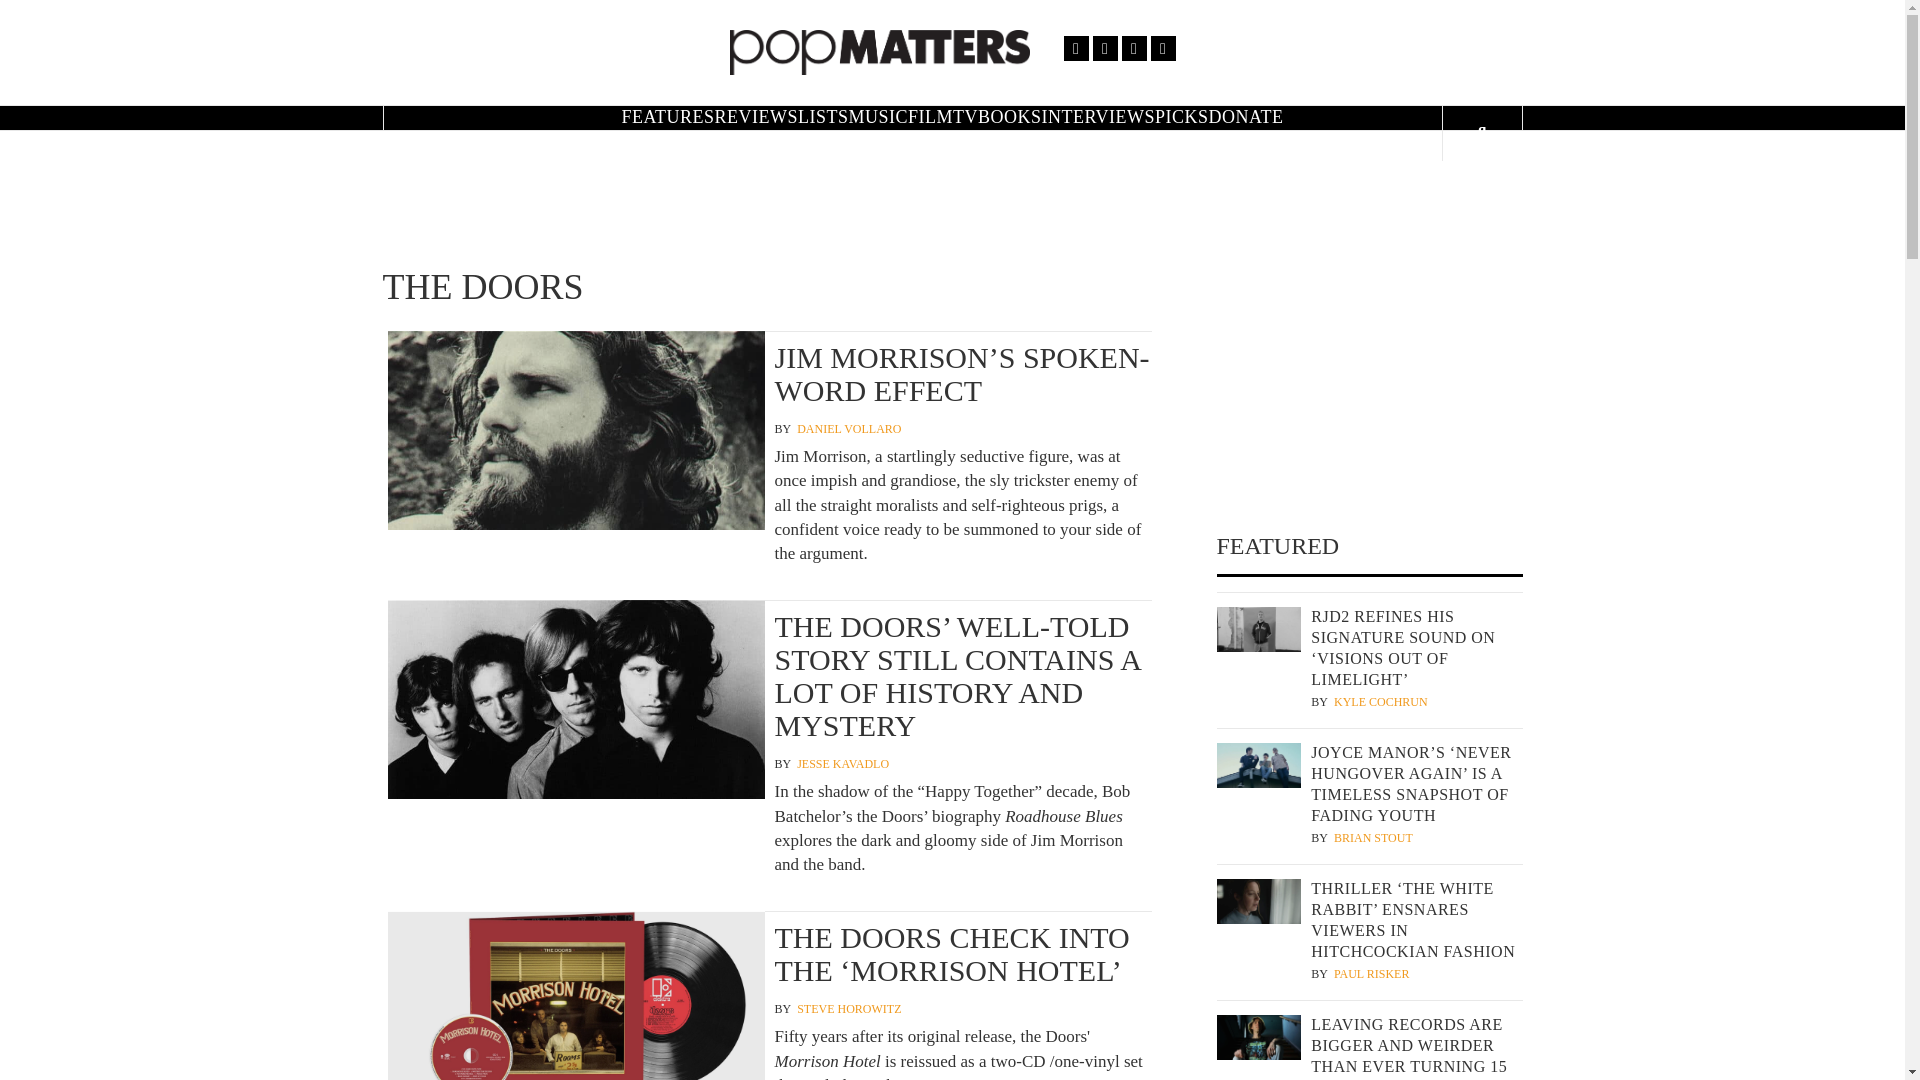  Describe the element at coordinates (1381, 702) in the screenshot. I see `Kyle Cochrun` at that location.